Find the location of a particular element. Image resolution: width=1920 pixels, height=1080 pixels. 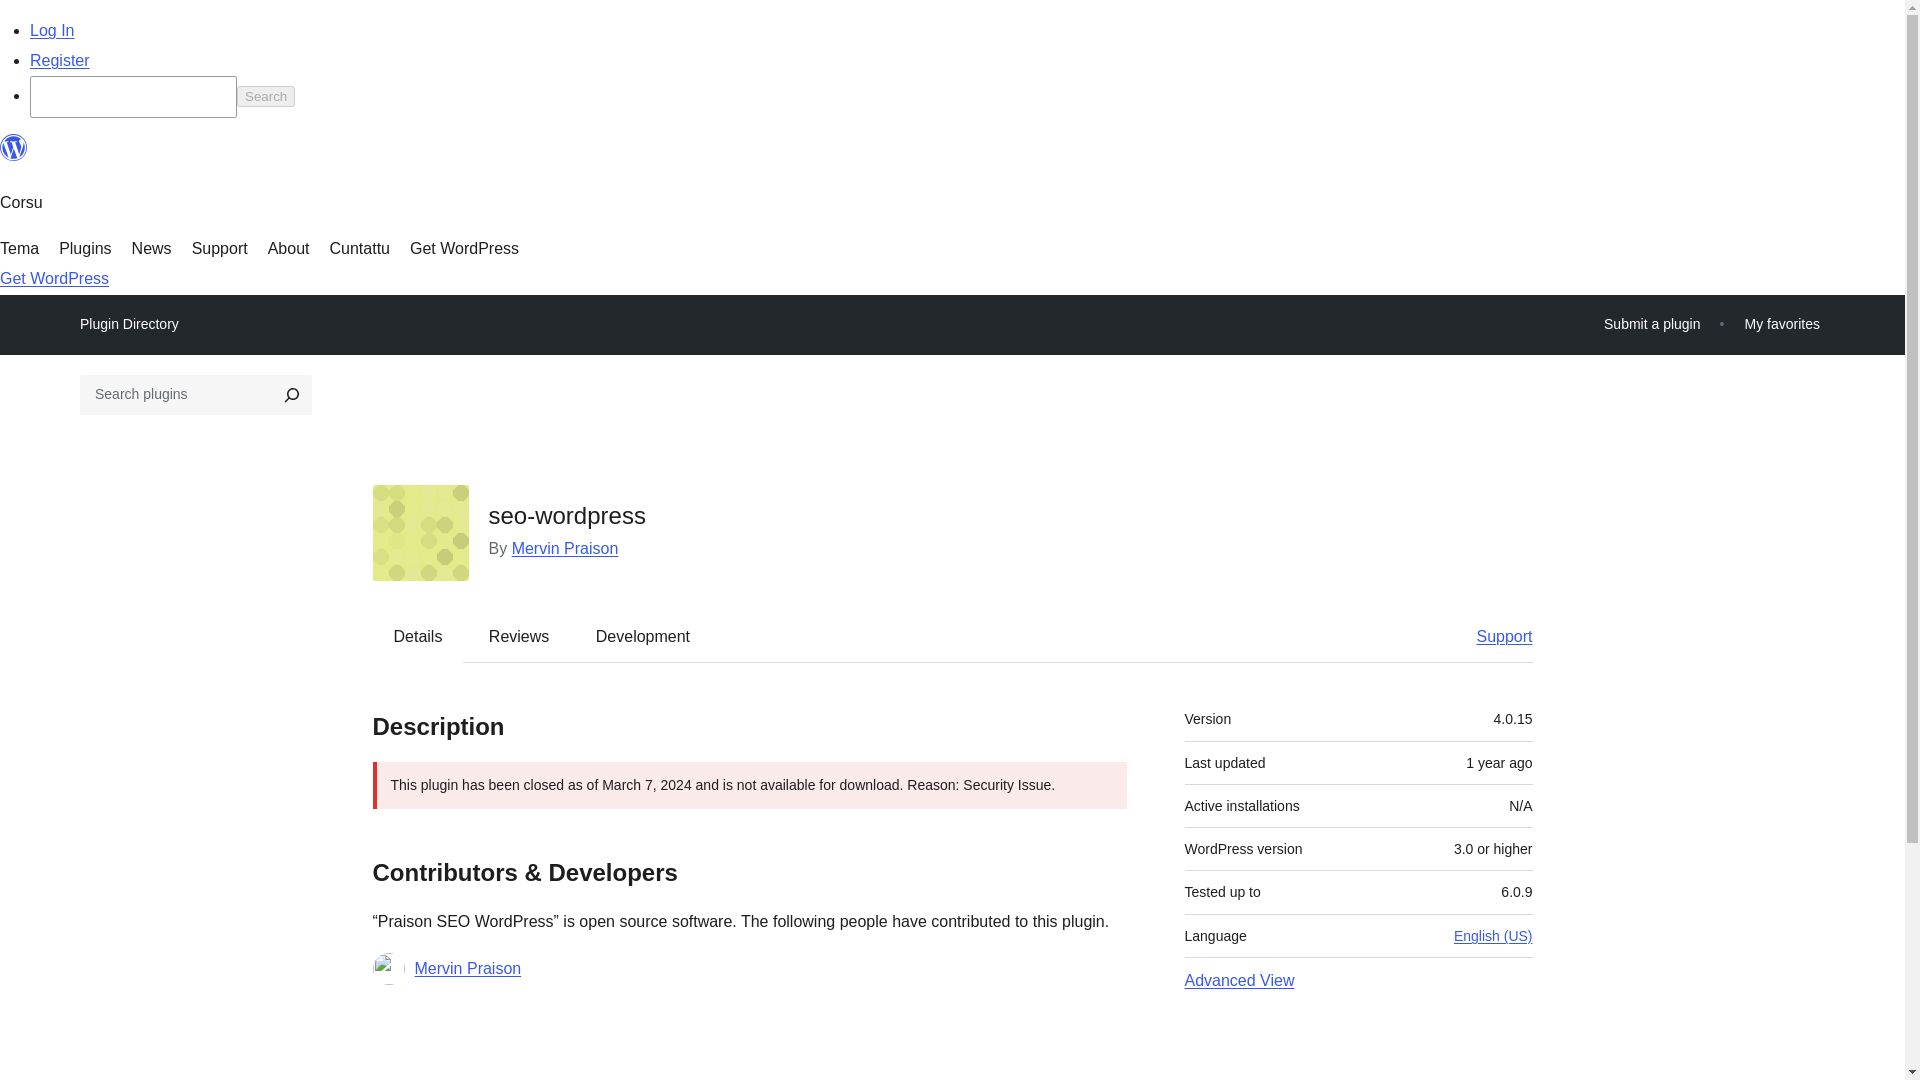

Development is located at coordinates (643, 637).